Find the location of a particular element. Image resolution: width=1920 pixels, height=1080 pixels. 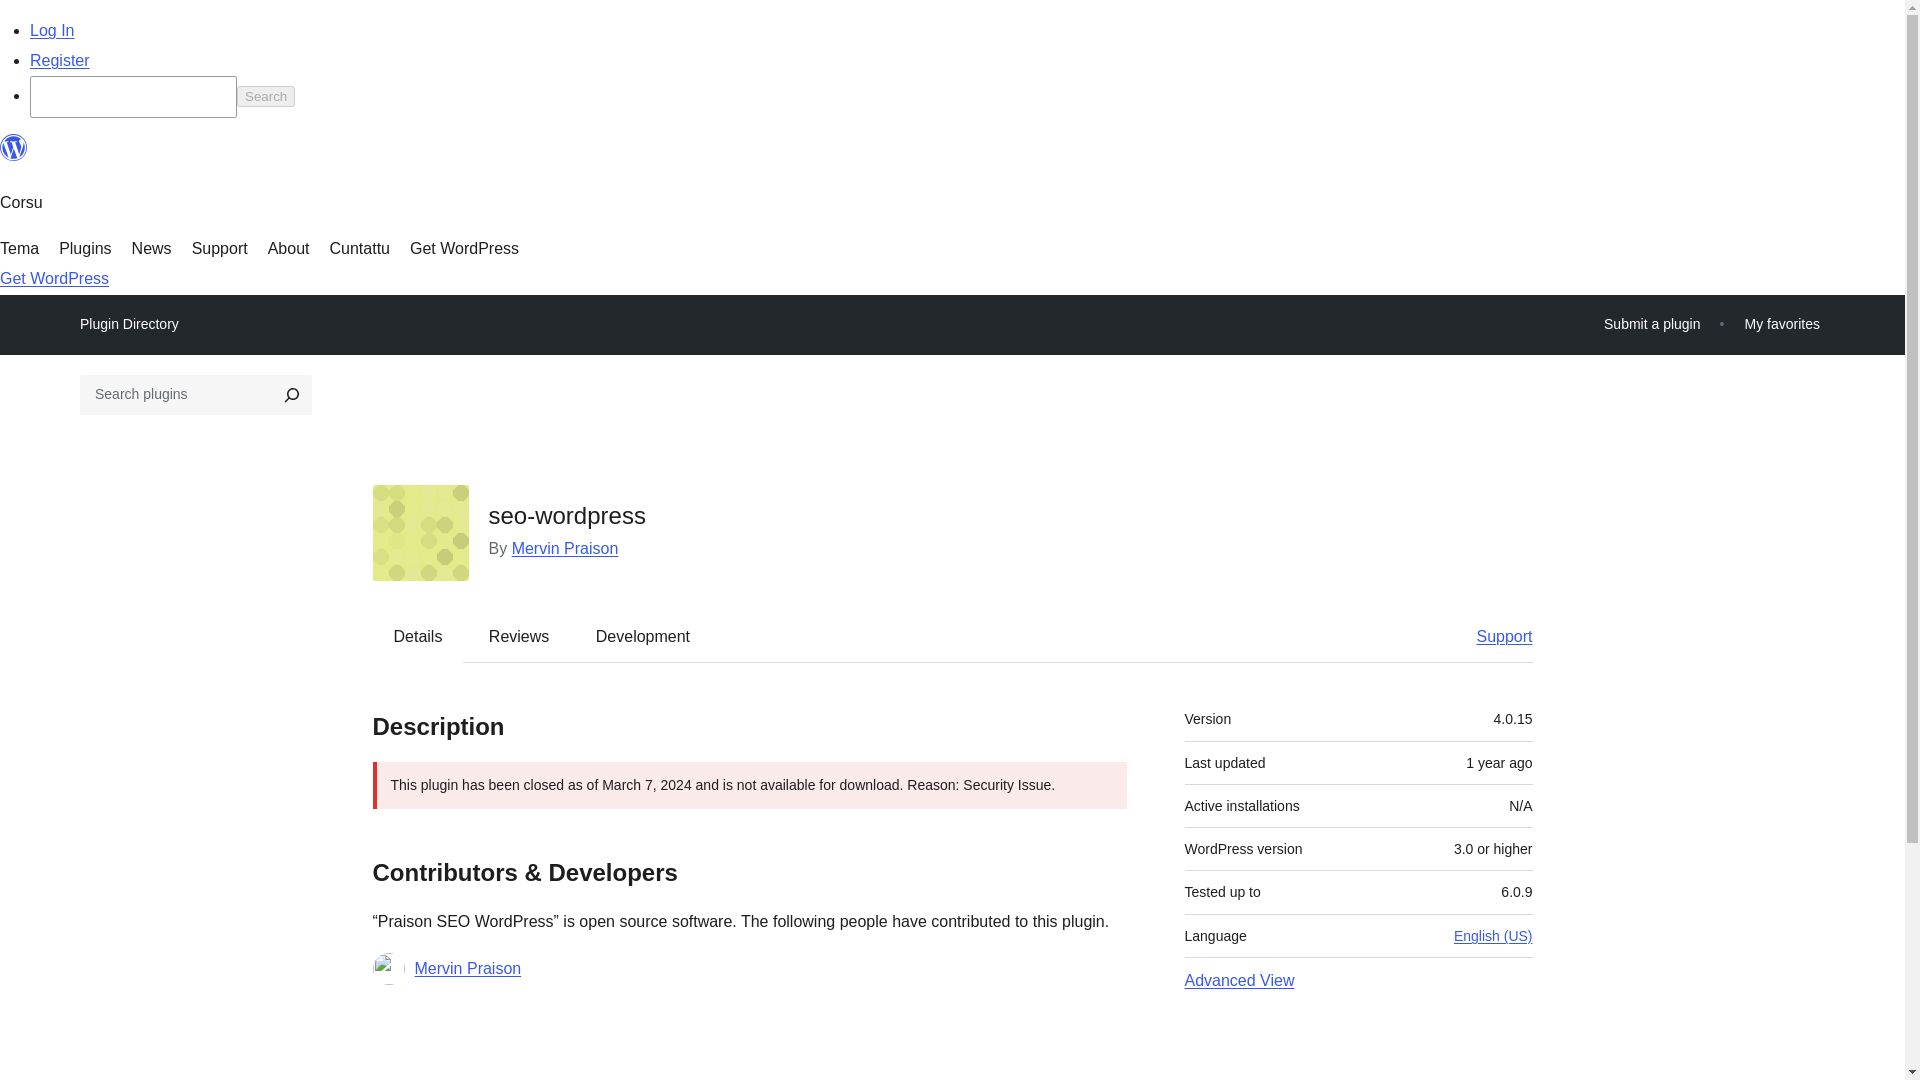

Development is located at coordinates (643, 637).